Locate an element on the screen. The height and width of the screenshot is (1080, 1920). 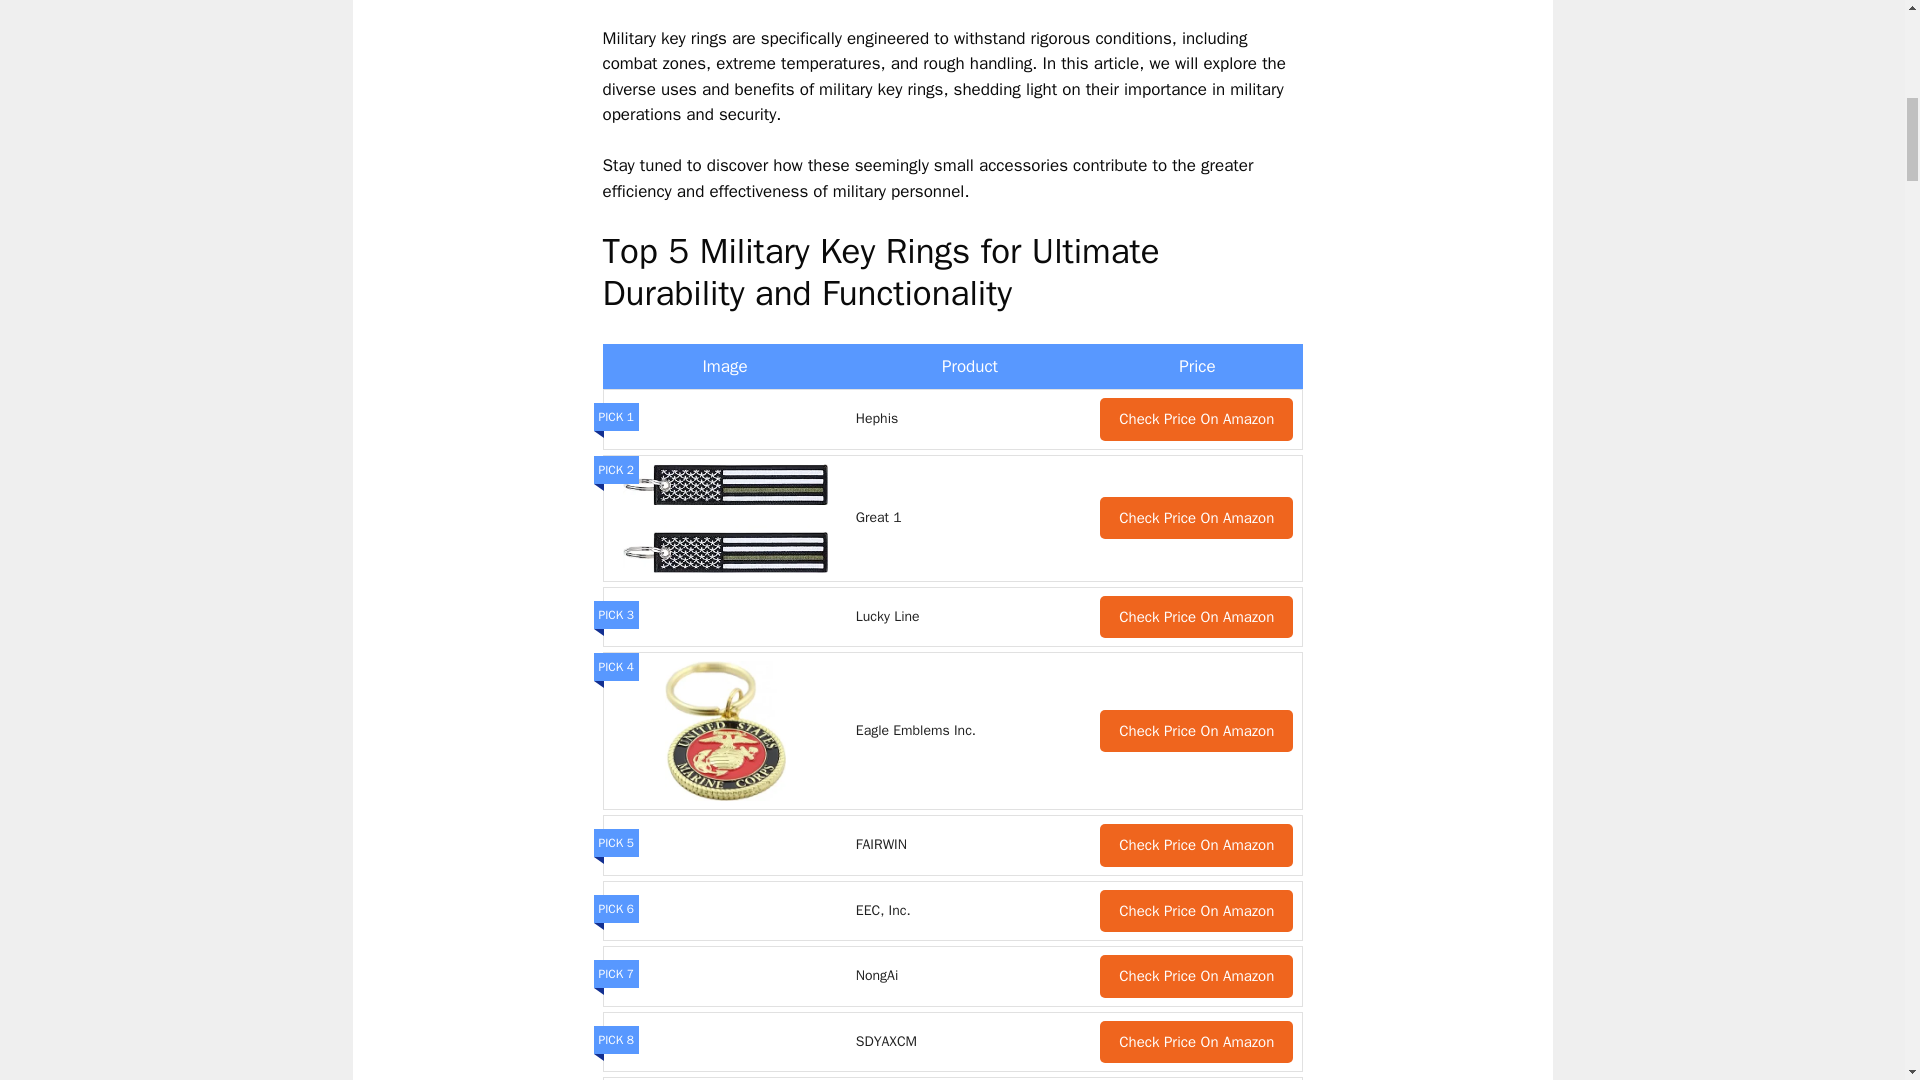
Check Price On Amazon is located at coordinates (1196, 846).